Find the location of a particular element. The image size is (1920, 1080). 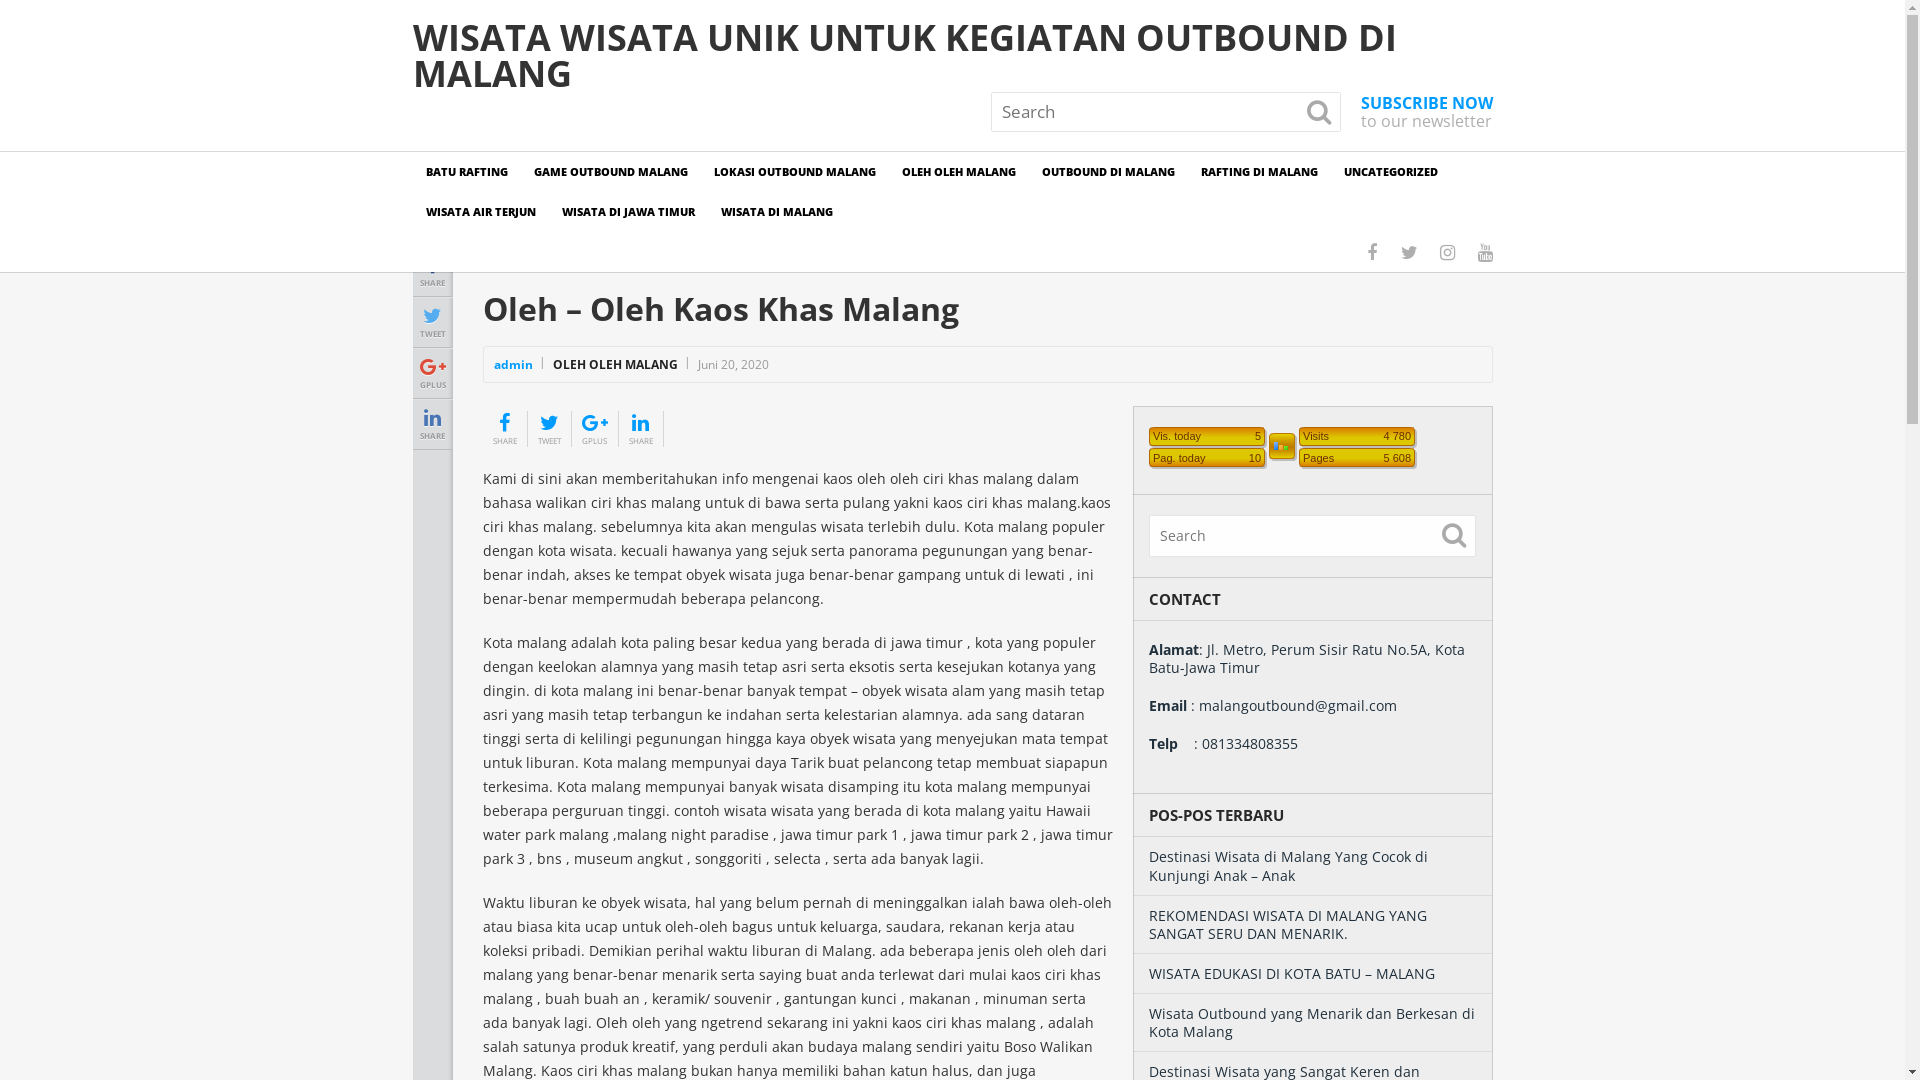

SHARE is located at coordinates (504, 428).